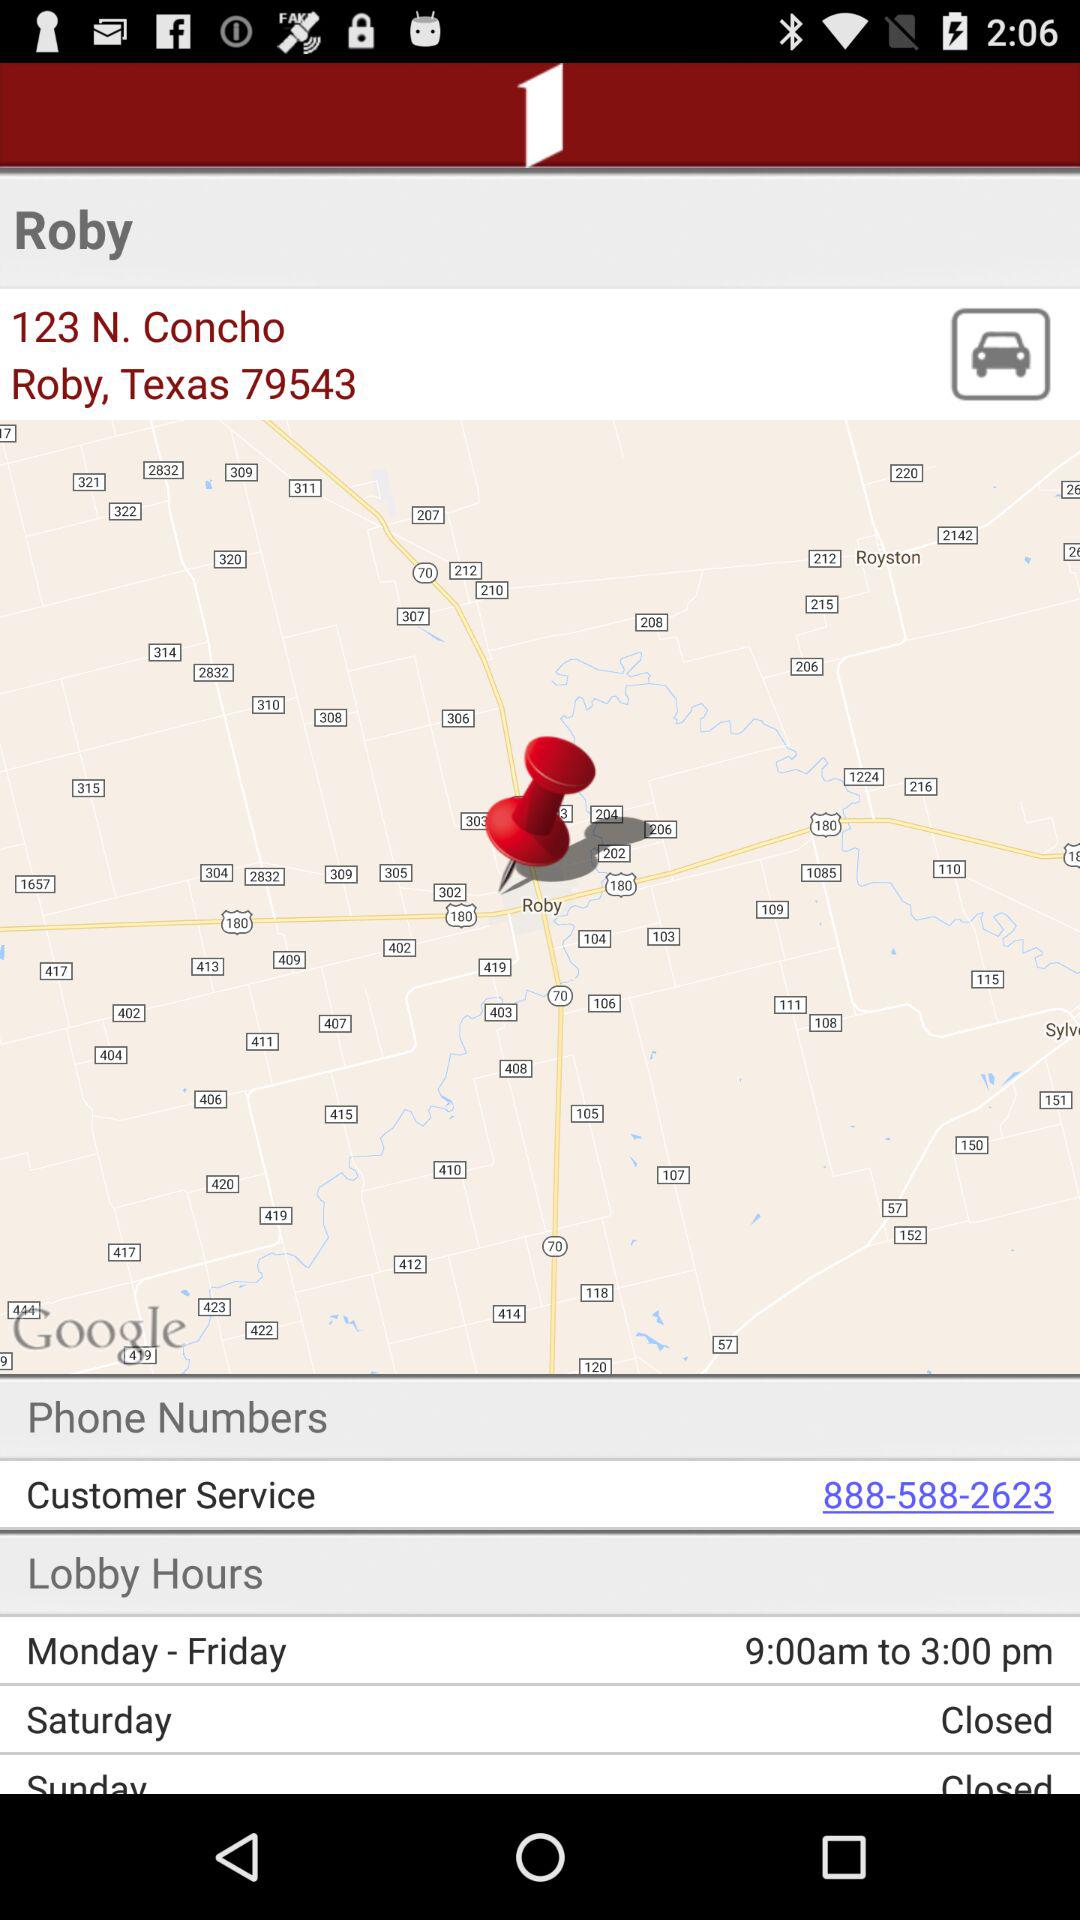 This screenshot has width=1080, height=1920. What do you see at coordinates (784, 1650) in the screenshot?
I see `select the item above the saturday item` at bounding box center [784, 1650].